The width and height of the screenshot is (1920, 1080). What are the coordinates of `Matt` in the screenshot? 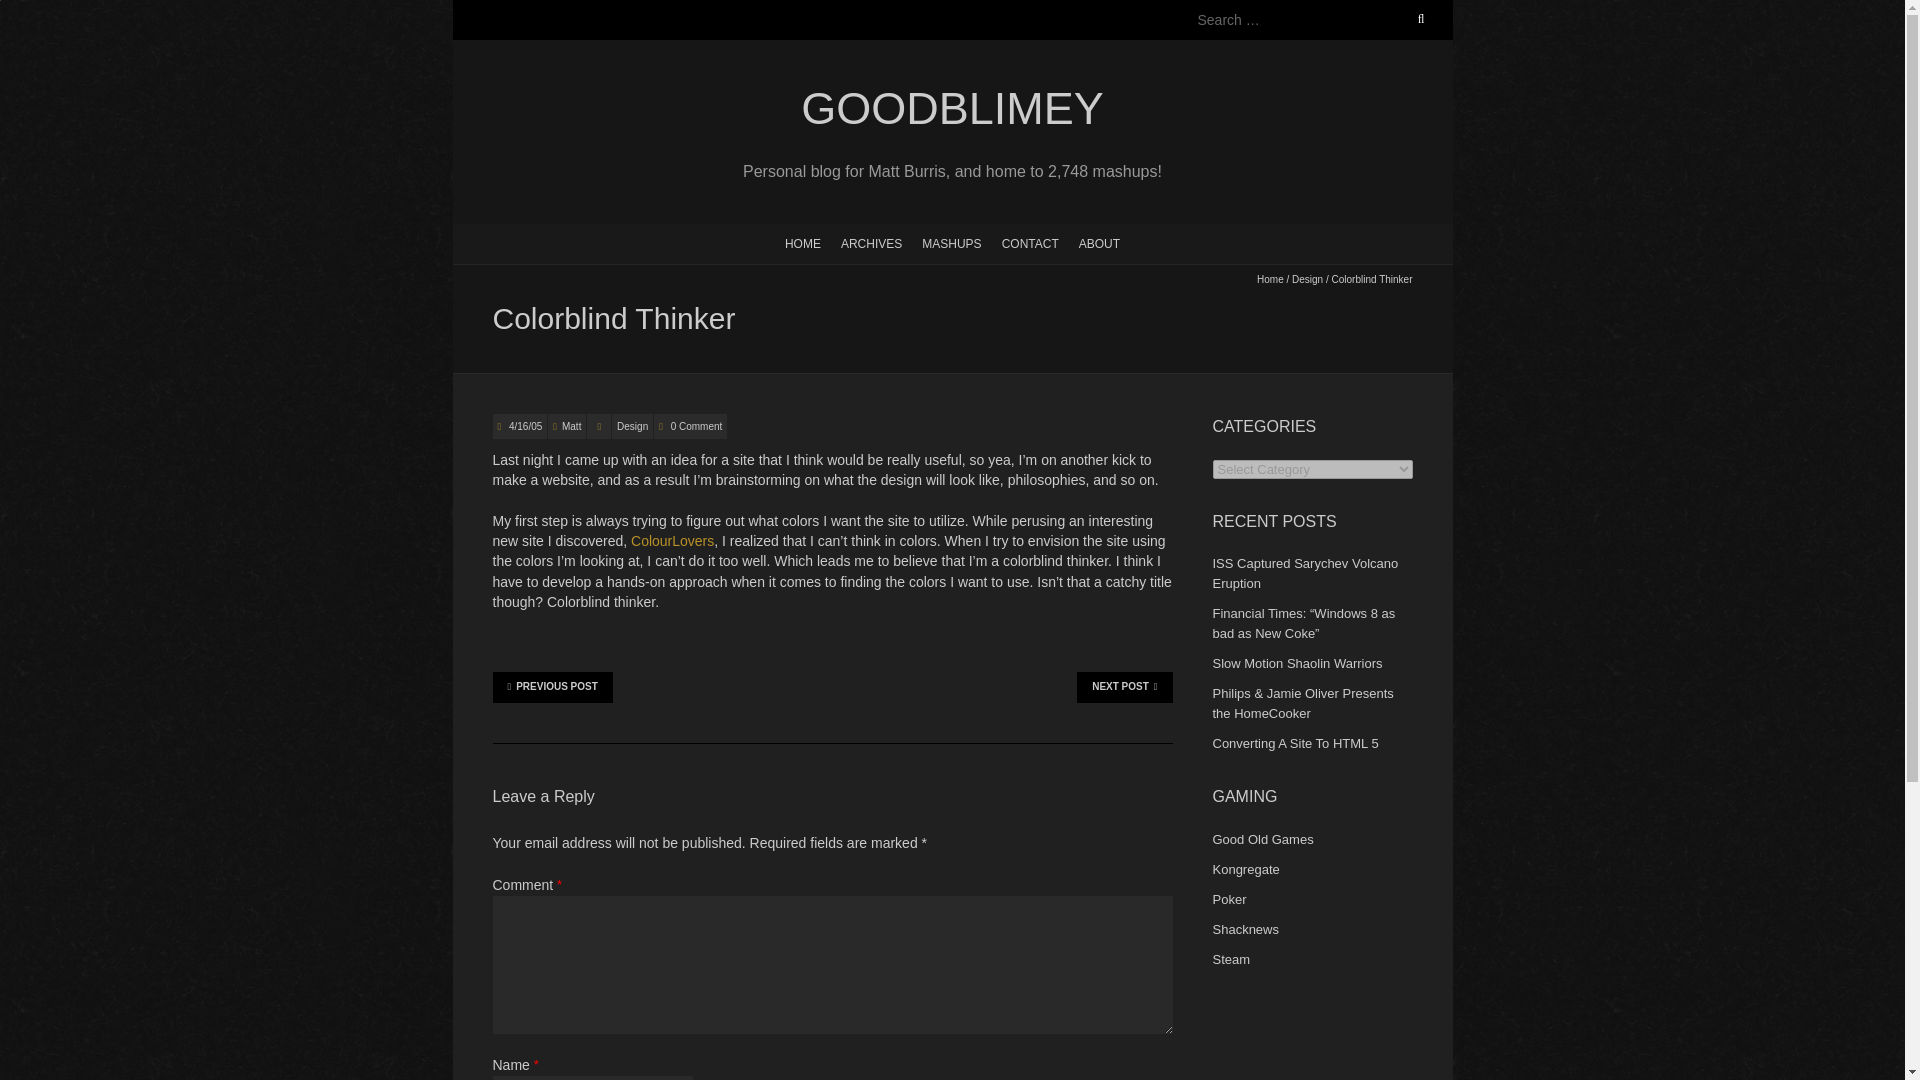 It's located at (572, 426).